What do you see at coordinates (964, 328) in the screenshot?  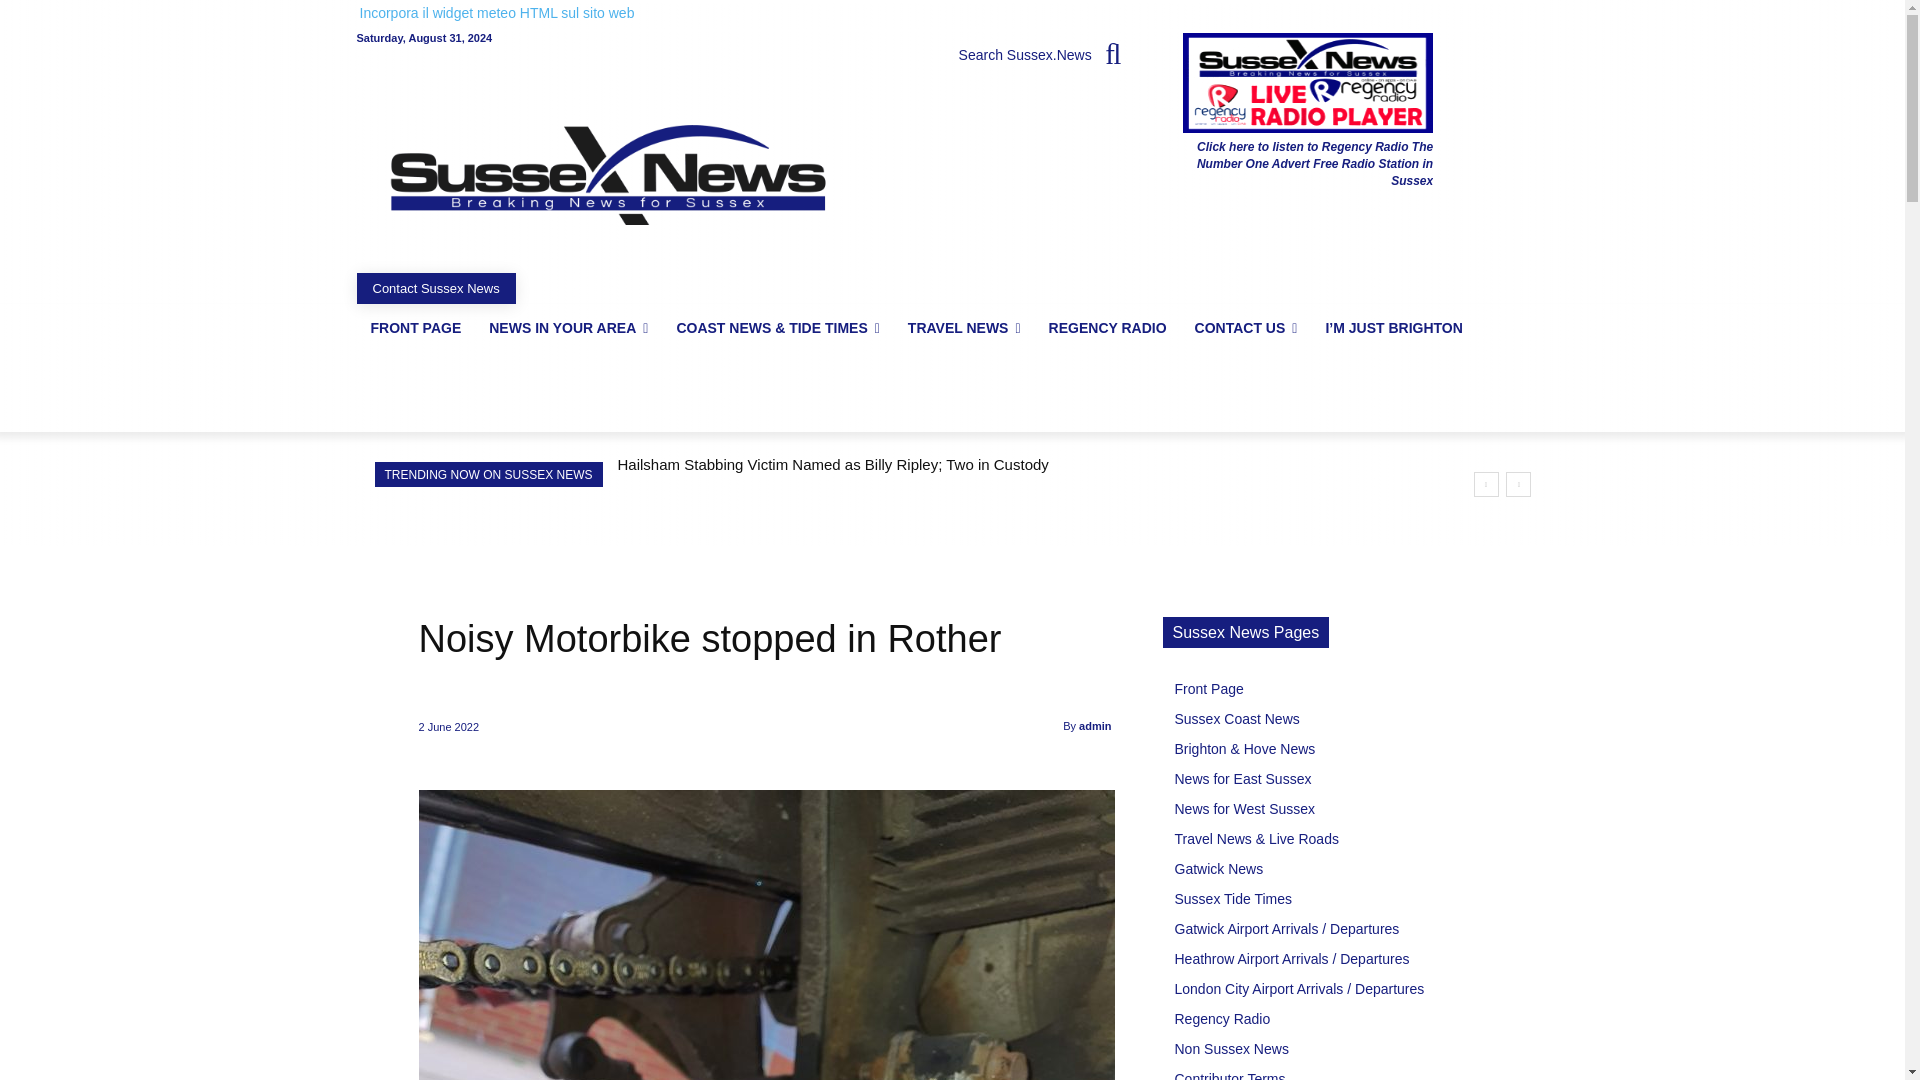 I see `TRAVEL NEWS` at bounding box center [964, 328].